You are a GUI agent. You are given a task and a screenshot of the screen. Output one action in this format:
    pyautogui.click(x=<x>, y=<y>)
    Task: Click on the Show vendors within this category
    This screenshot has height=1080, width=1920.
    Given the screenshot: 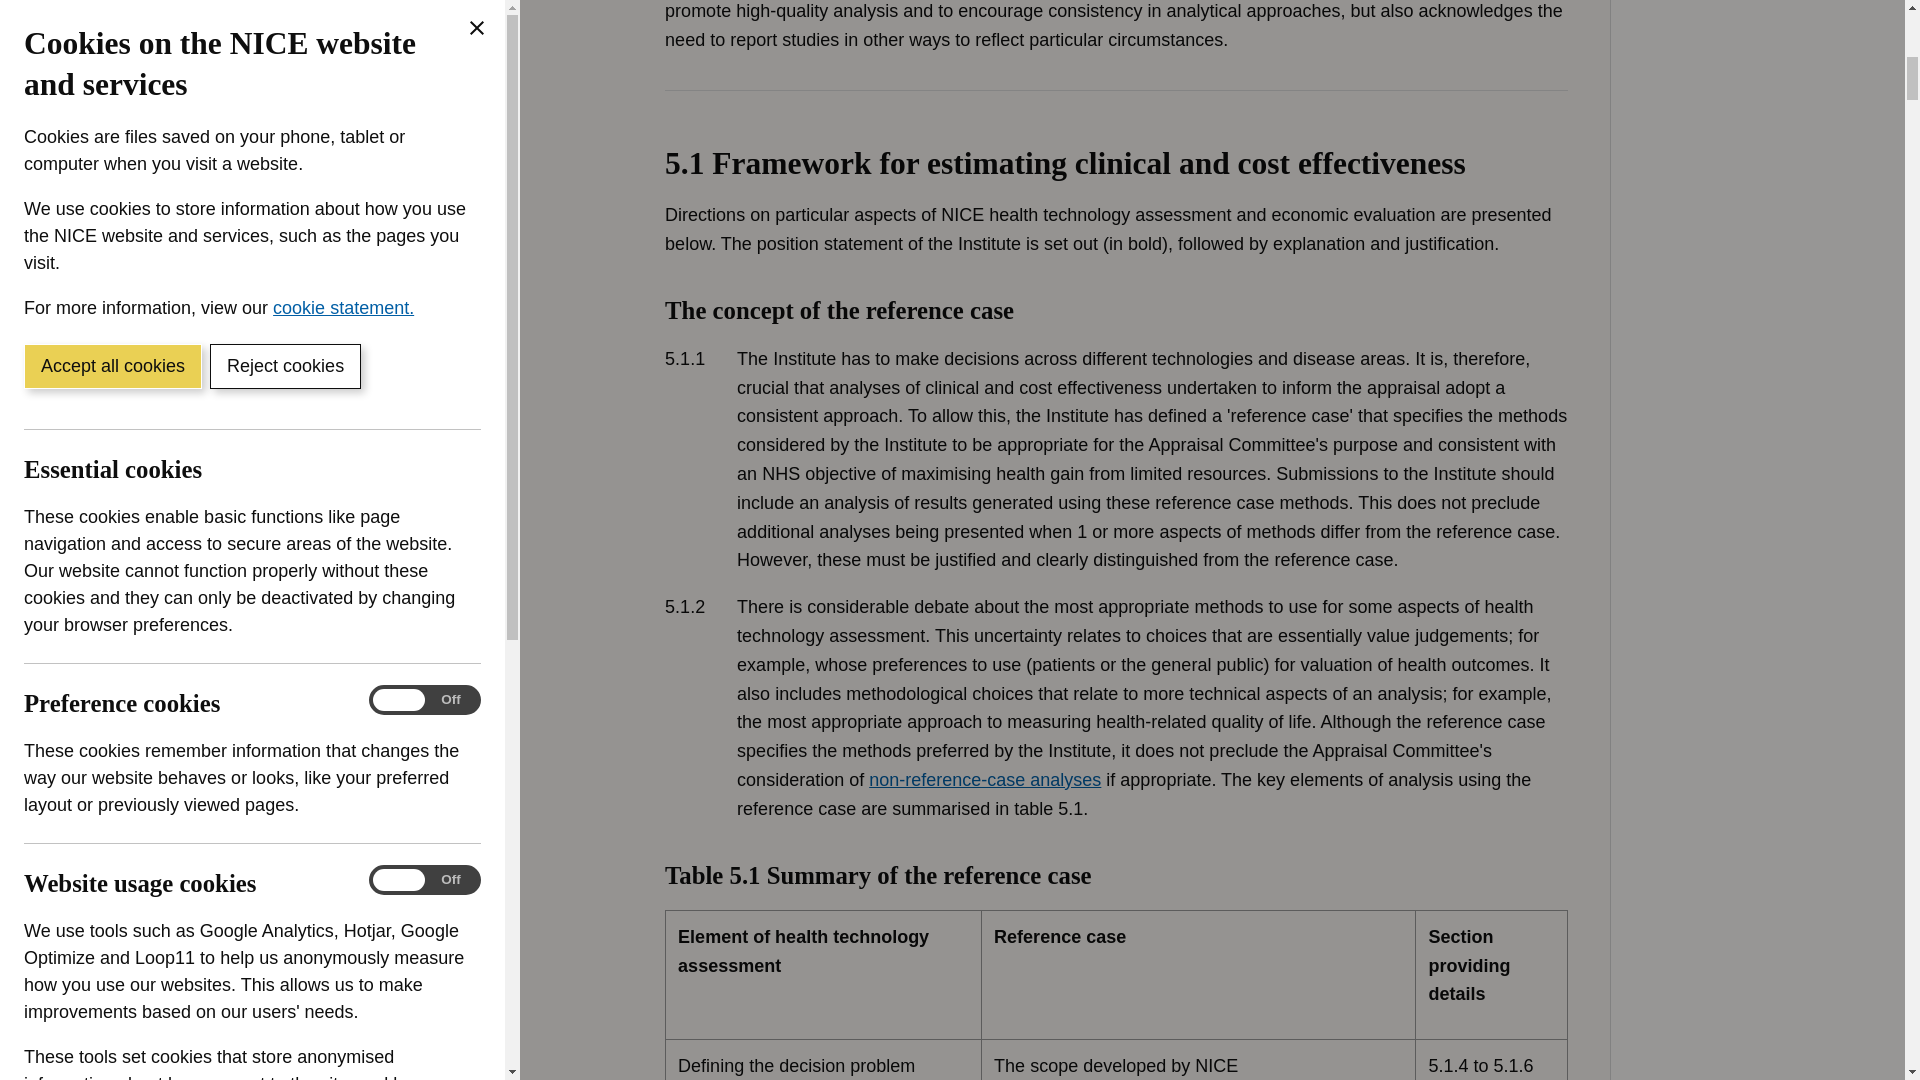 What is the action you would take?
    pyautogui.click(x=172, y=563)
    